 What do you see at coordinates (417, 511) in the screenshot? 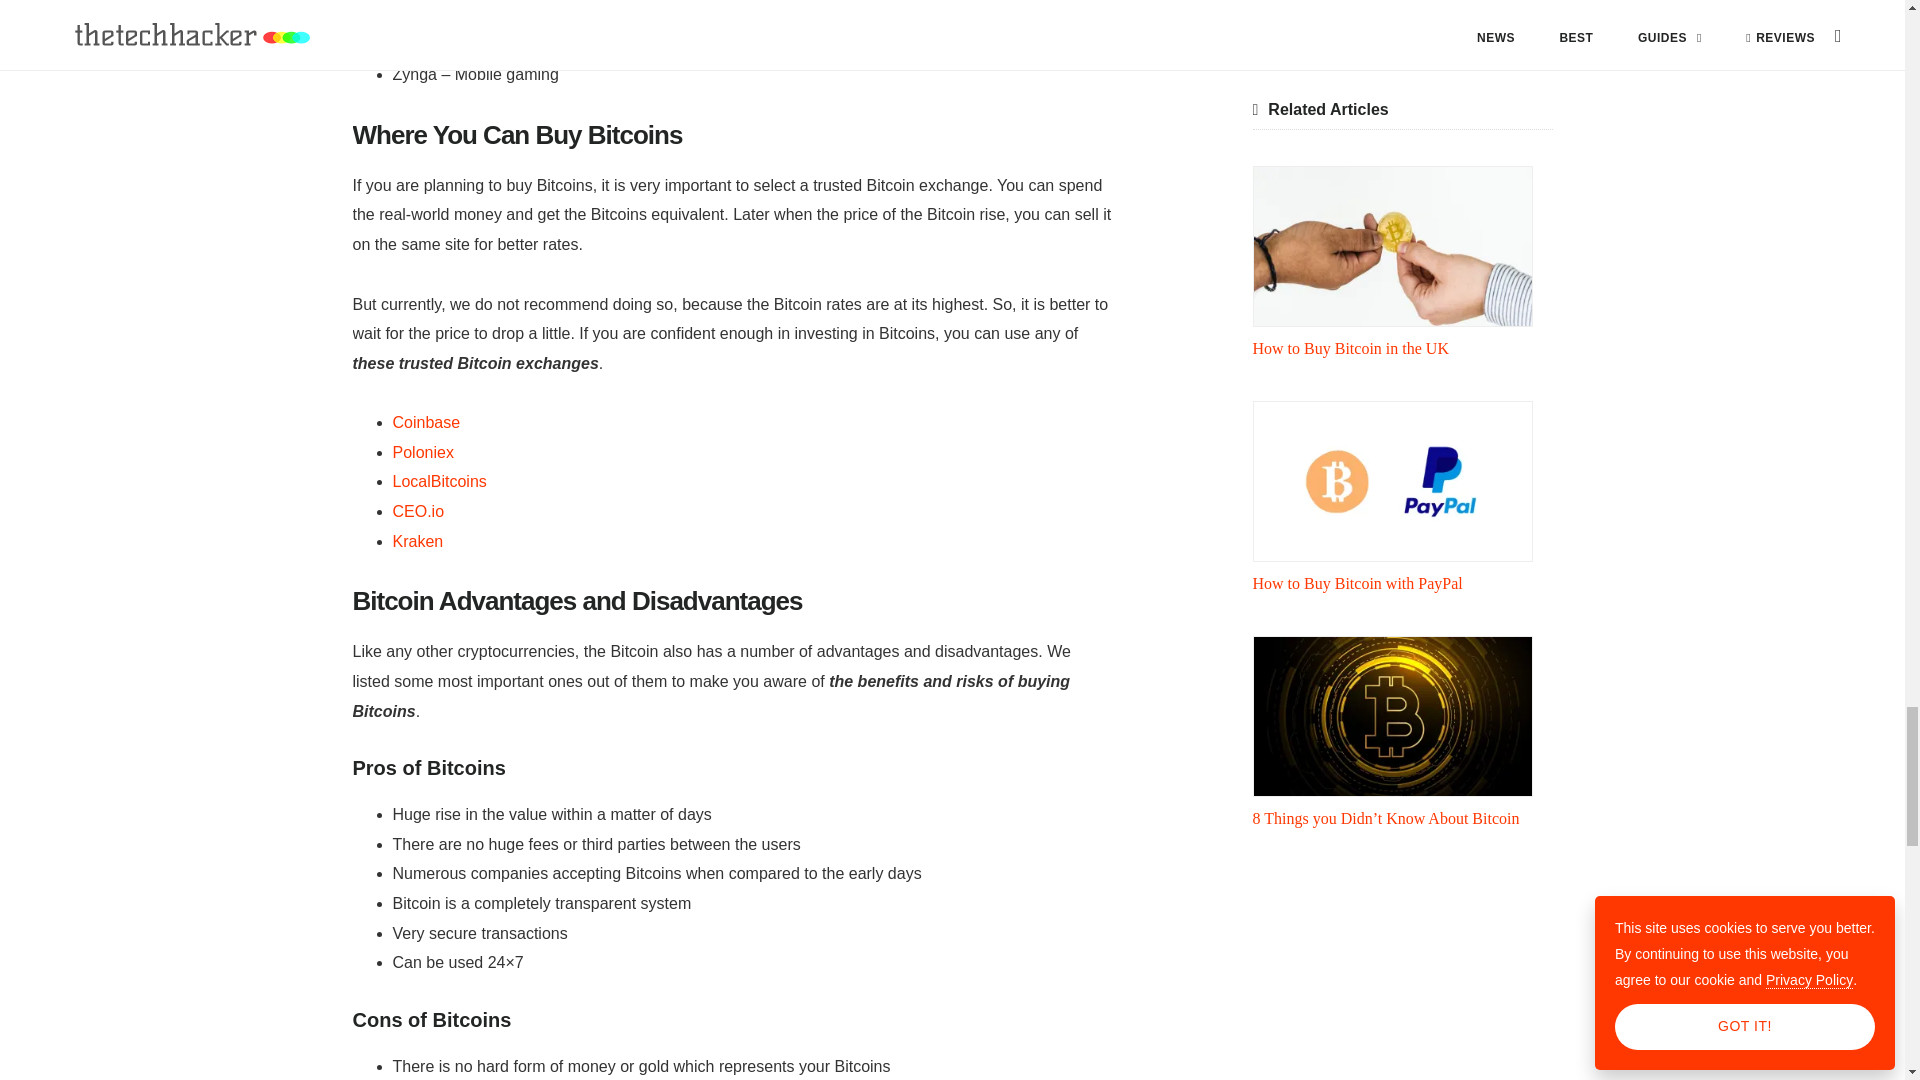
I see `CEO.io` at bounding box center [417, 511].